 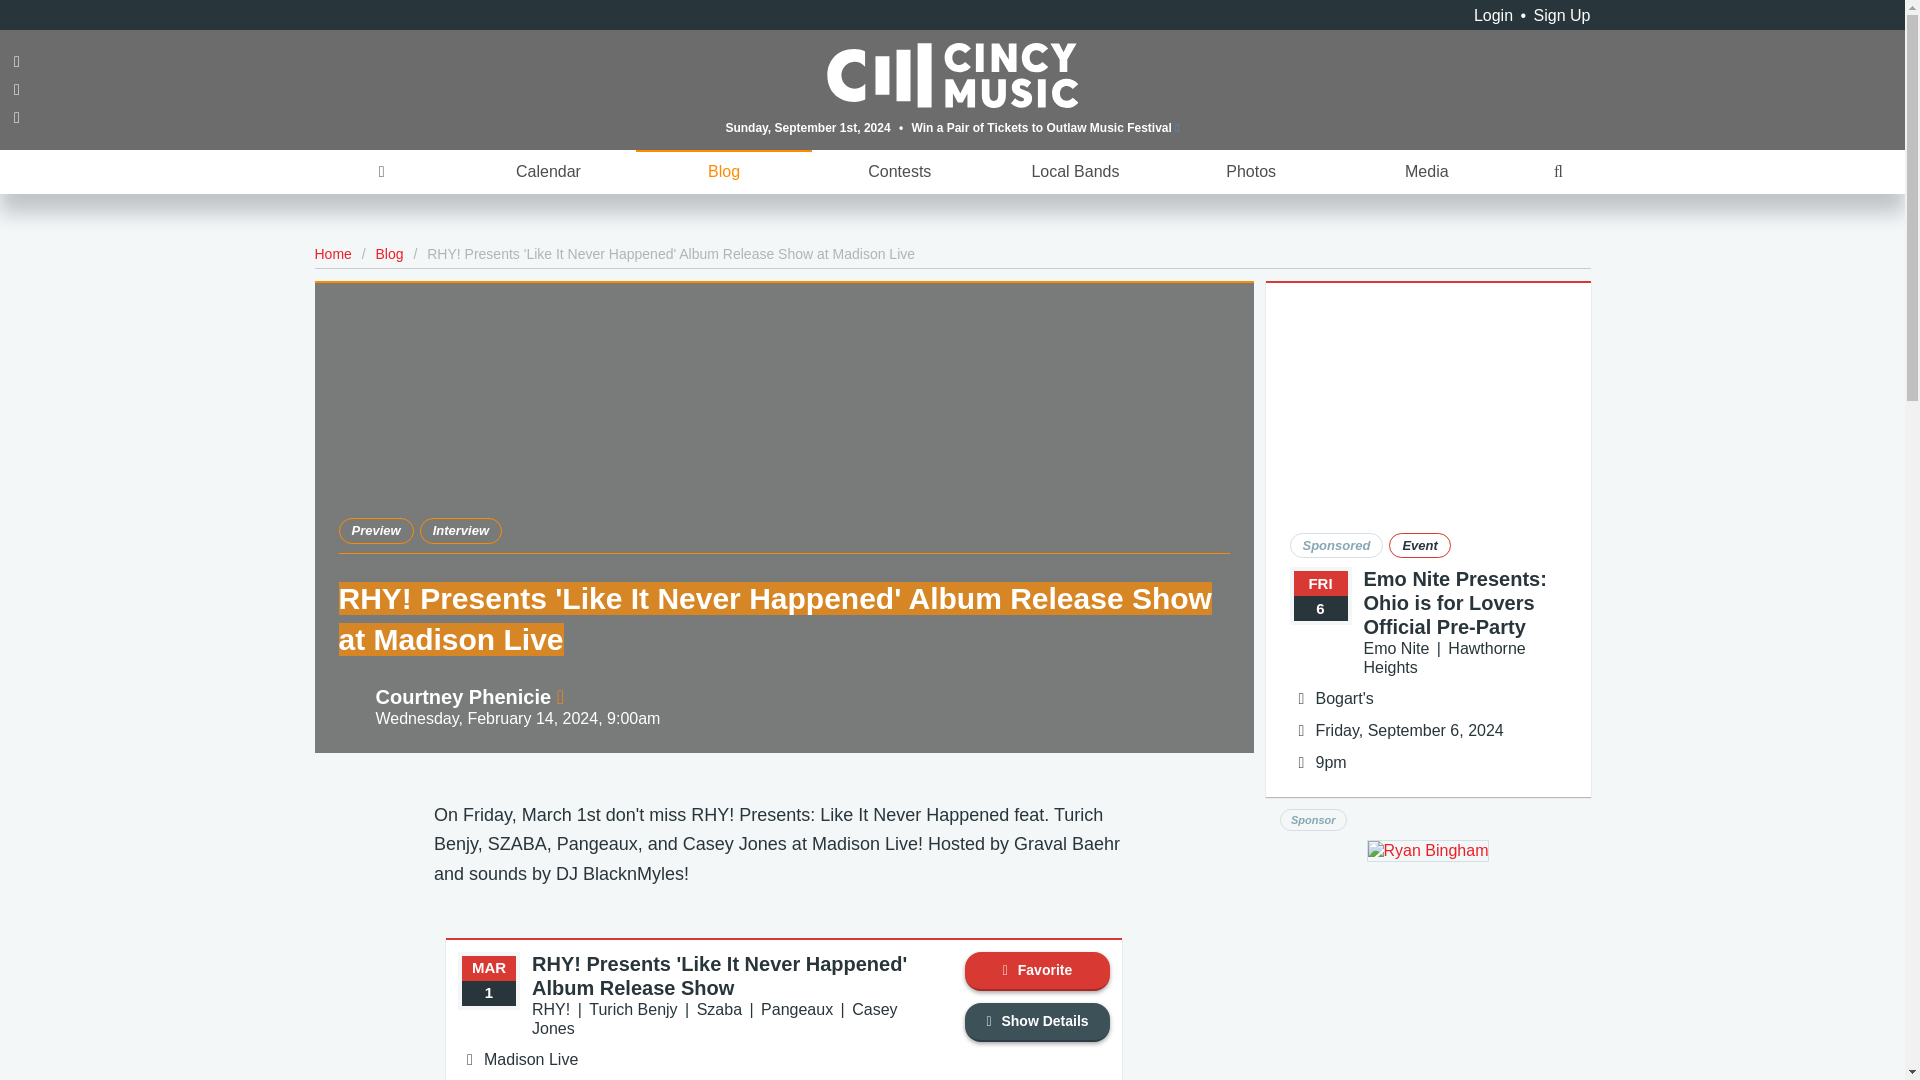 I want to click on Blog, so click(x=390, y=254).